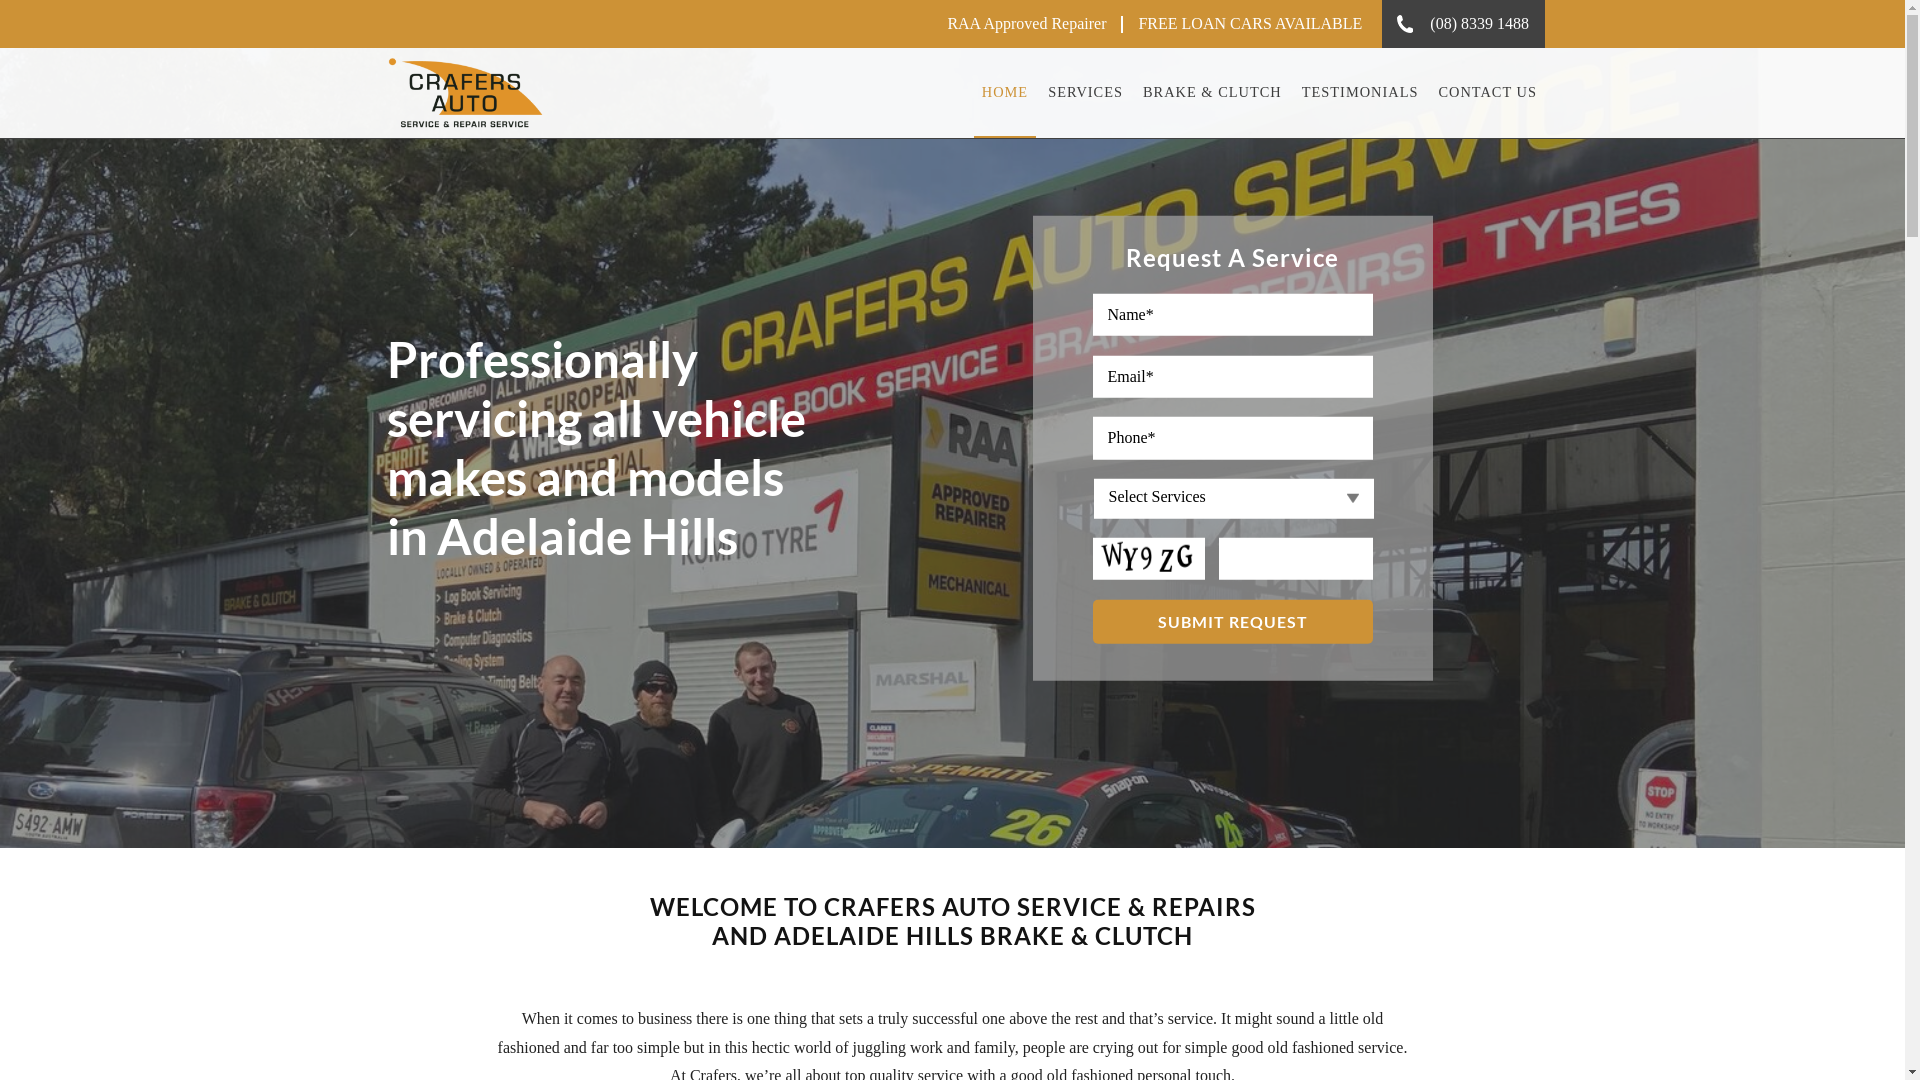  I want to click on Skip to content, so click(0, 0).